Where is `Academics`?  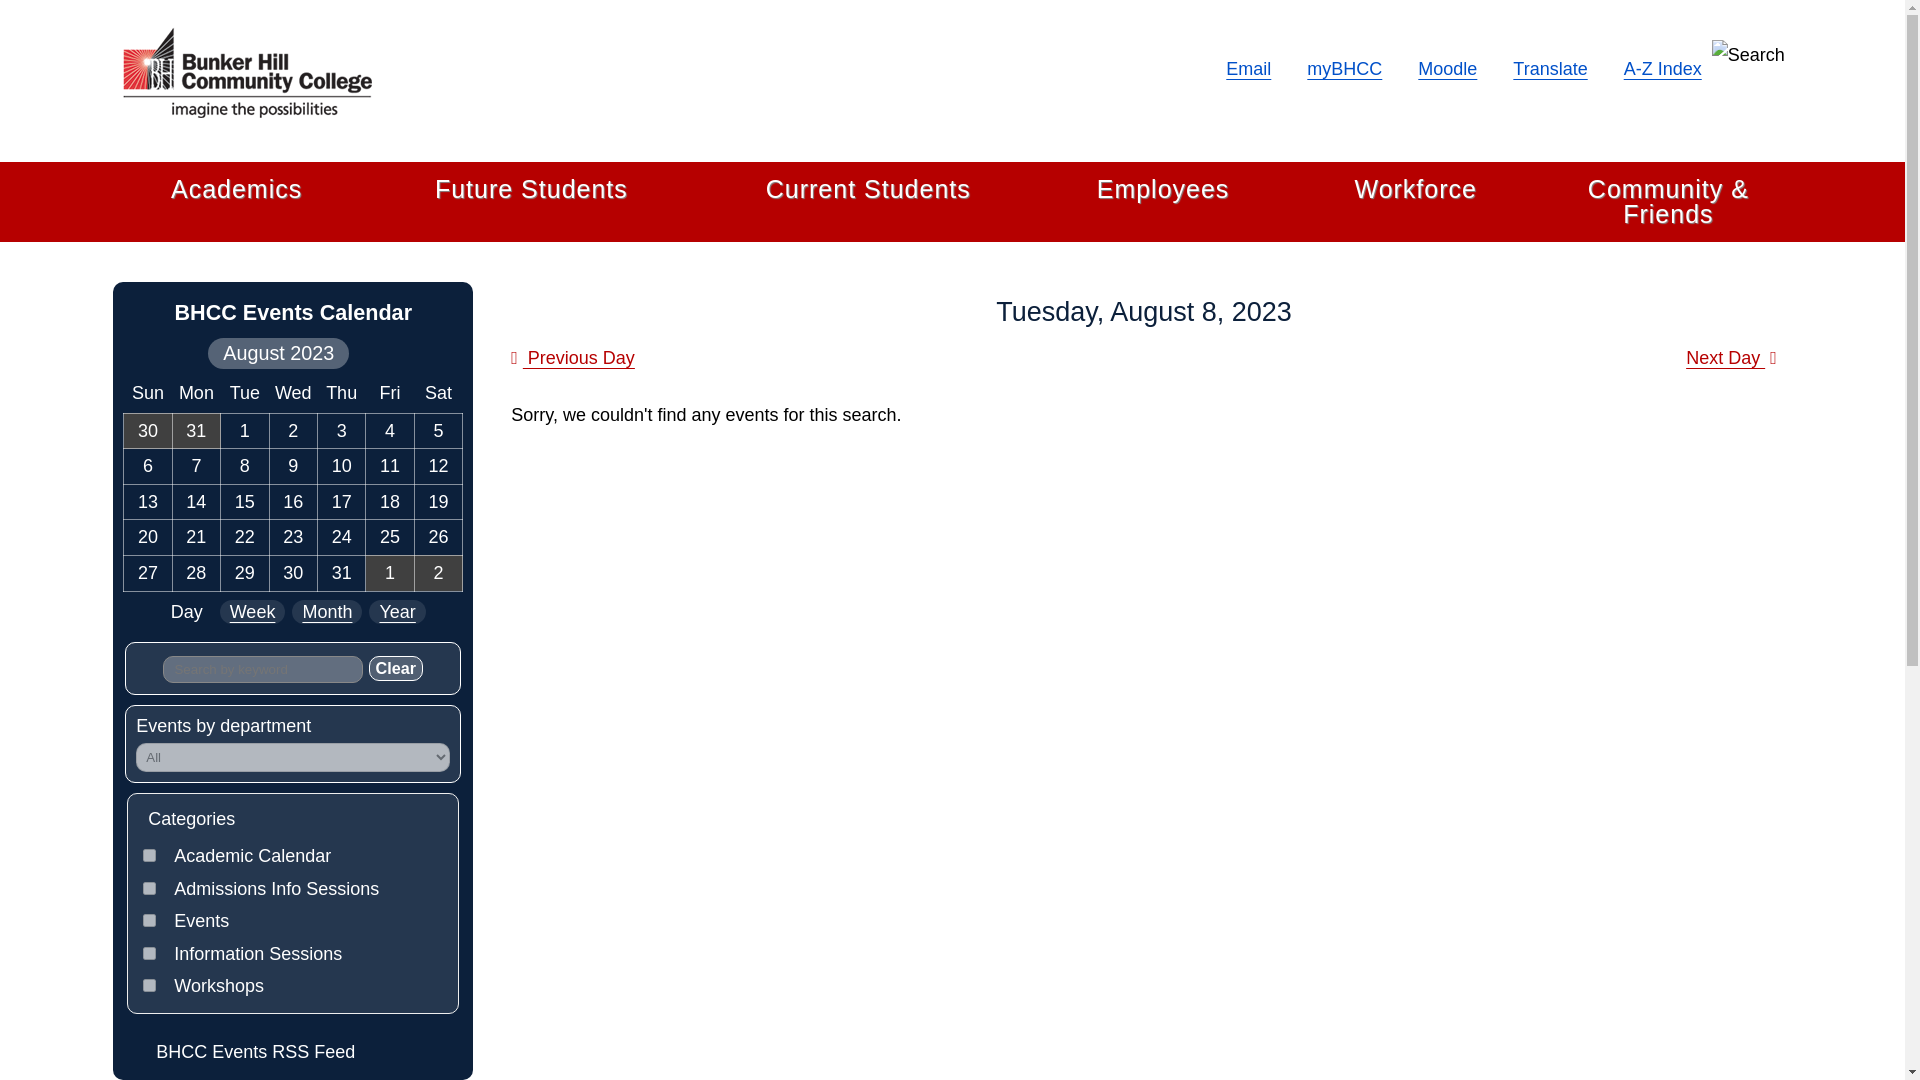 Academics is located at coordinates (236, 190).